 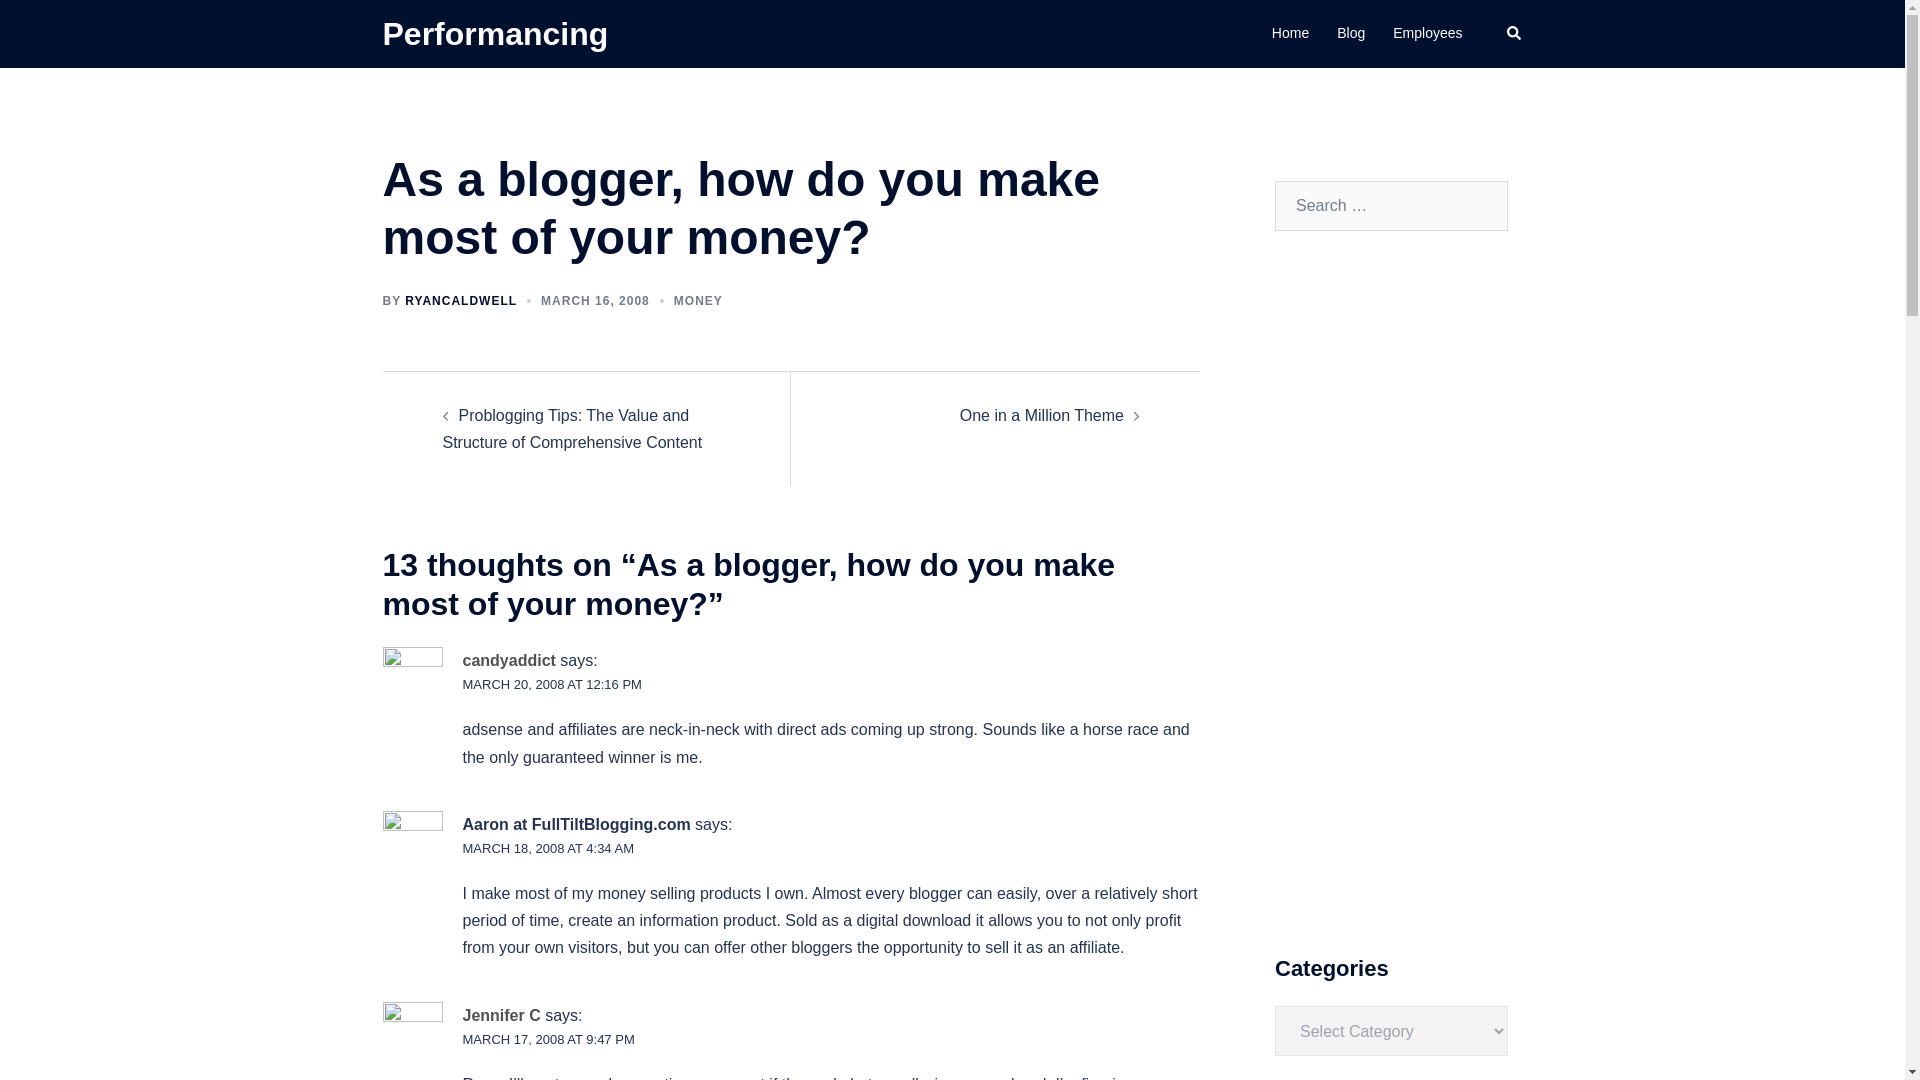 I want to click on RYANCALDWELL, so click(x=460, y=300).